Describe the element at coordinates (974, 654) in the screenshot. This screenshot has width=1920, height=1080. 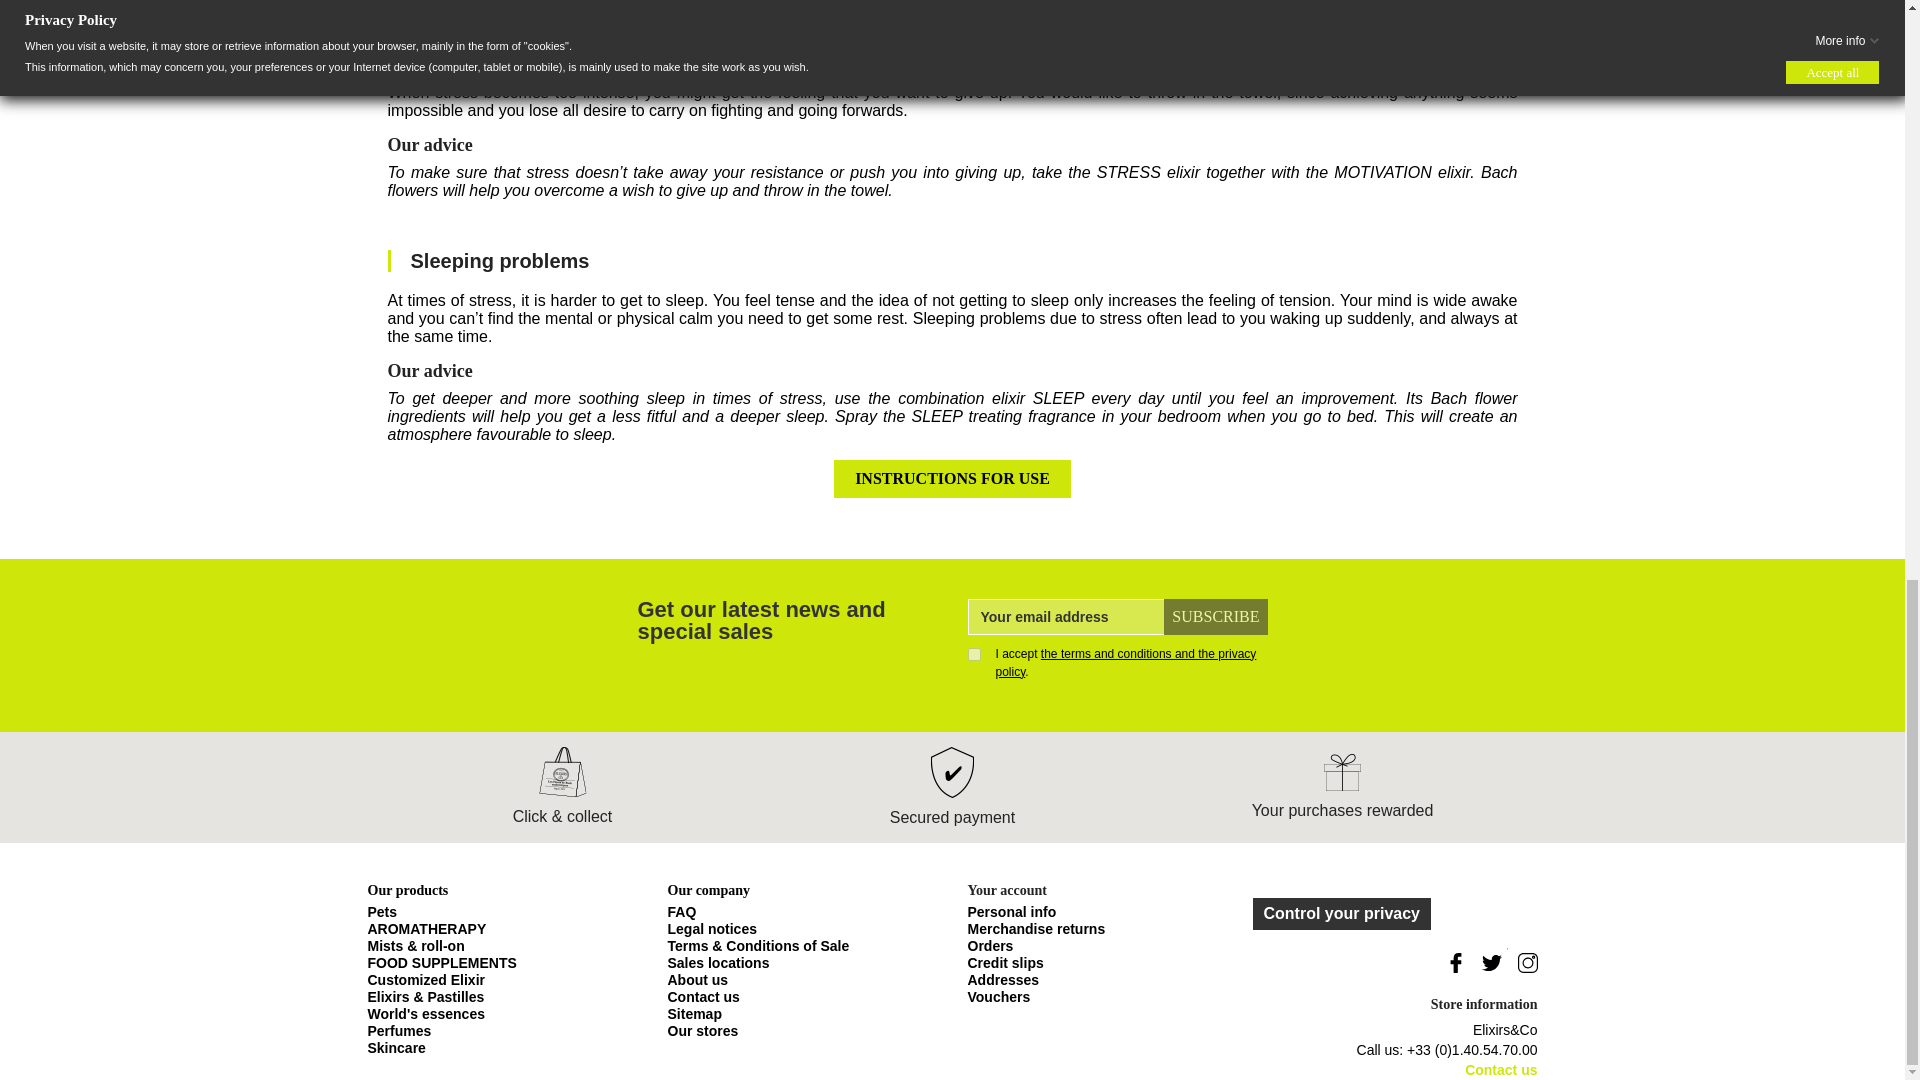
I see `1` at that location.